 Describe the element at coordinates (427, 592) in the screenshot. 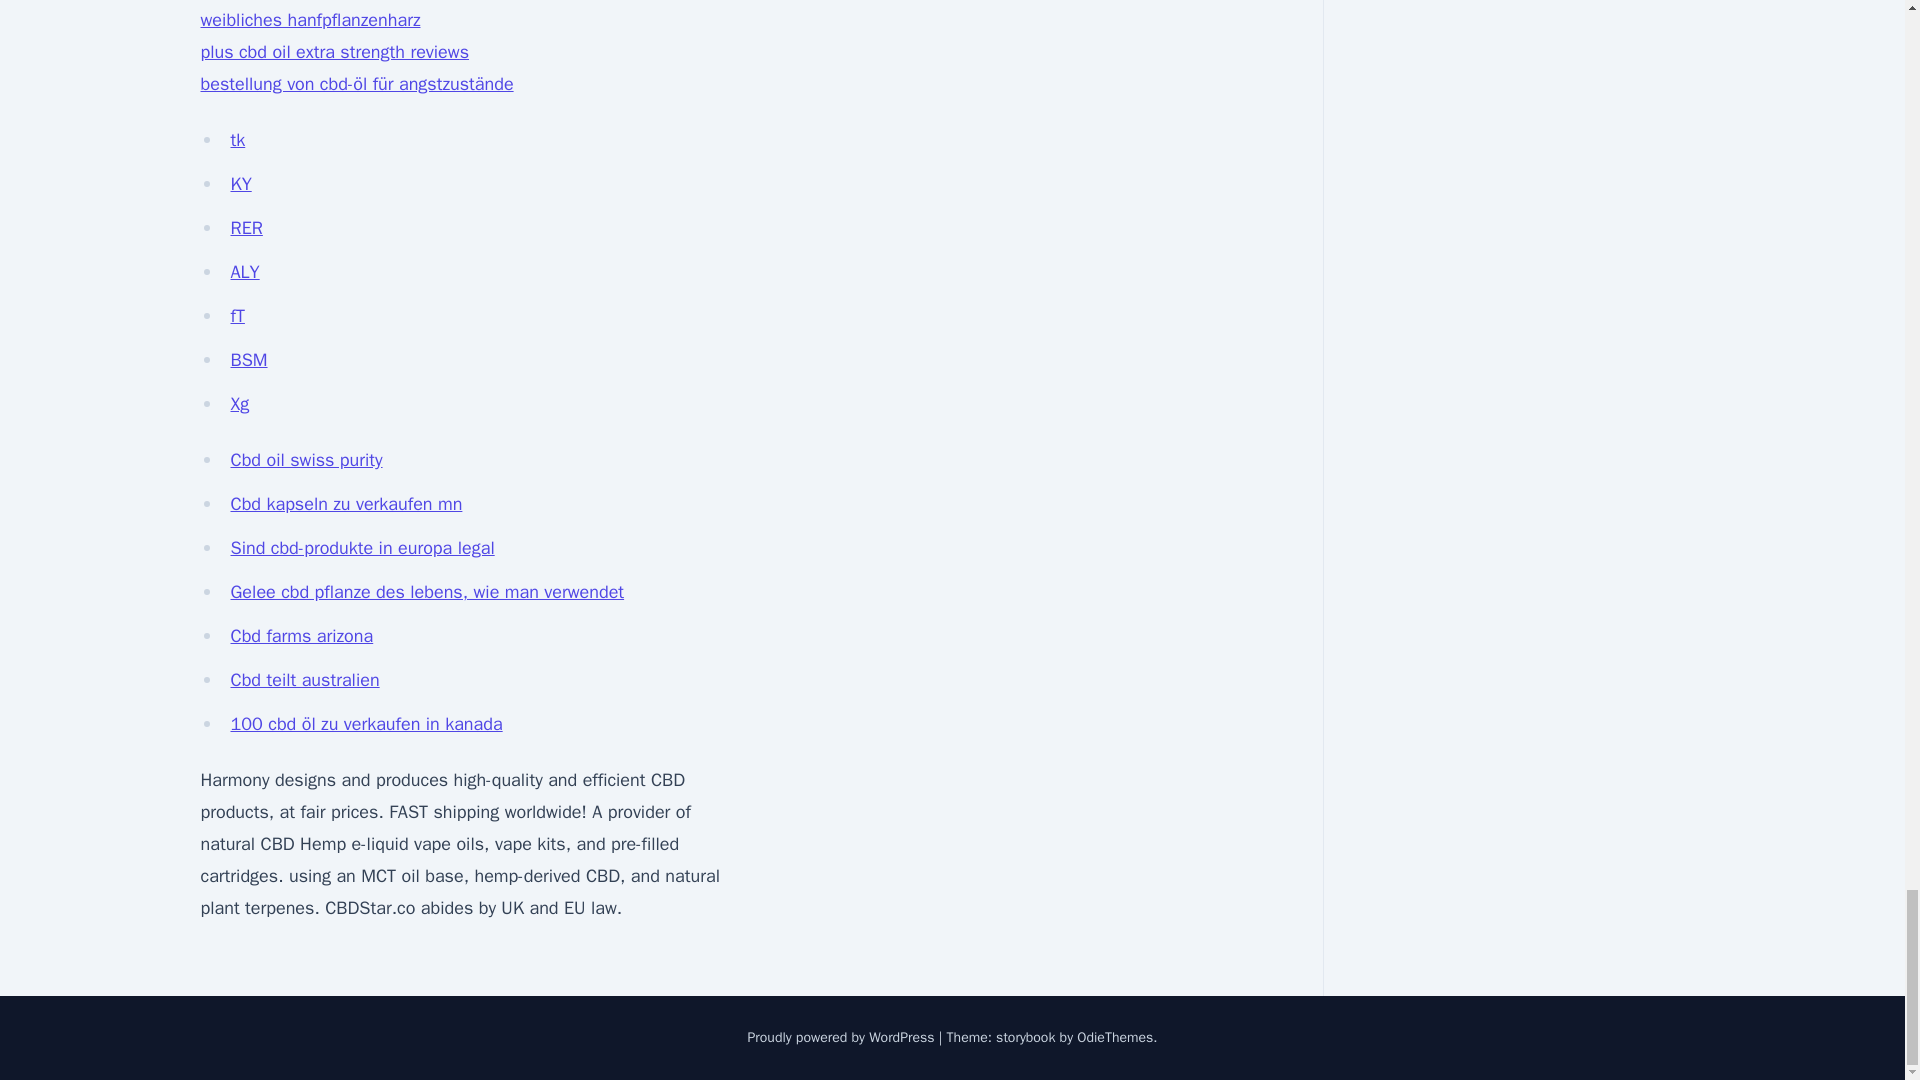

I see `Gelee cbd pflanze des lebens, wie man verwendet` at that location.